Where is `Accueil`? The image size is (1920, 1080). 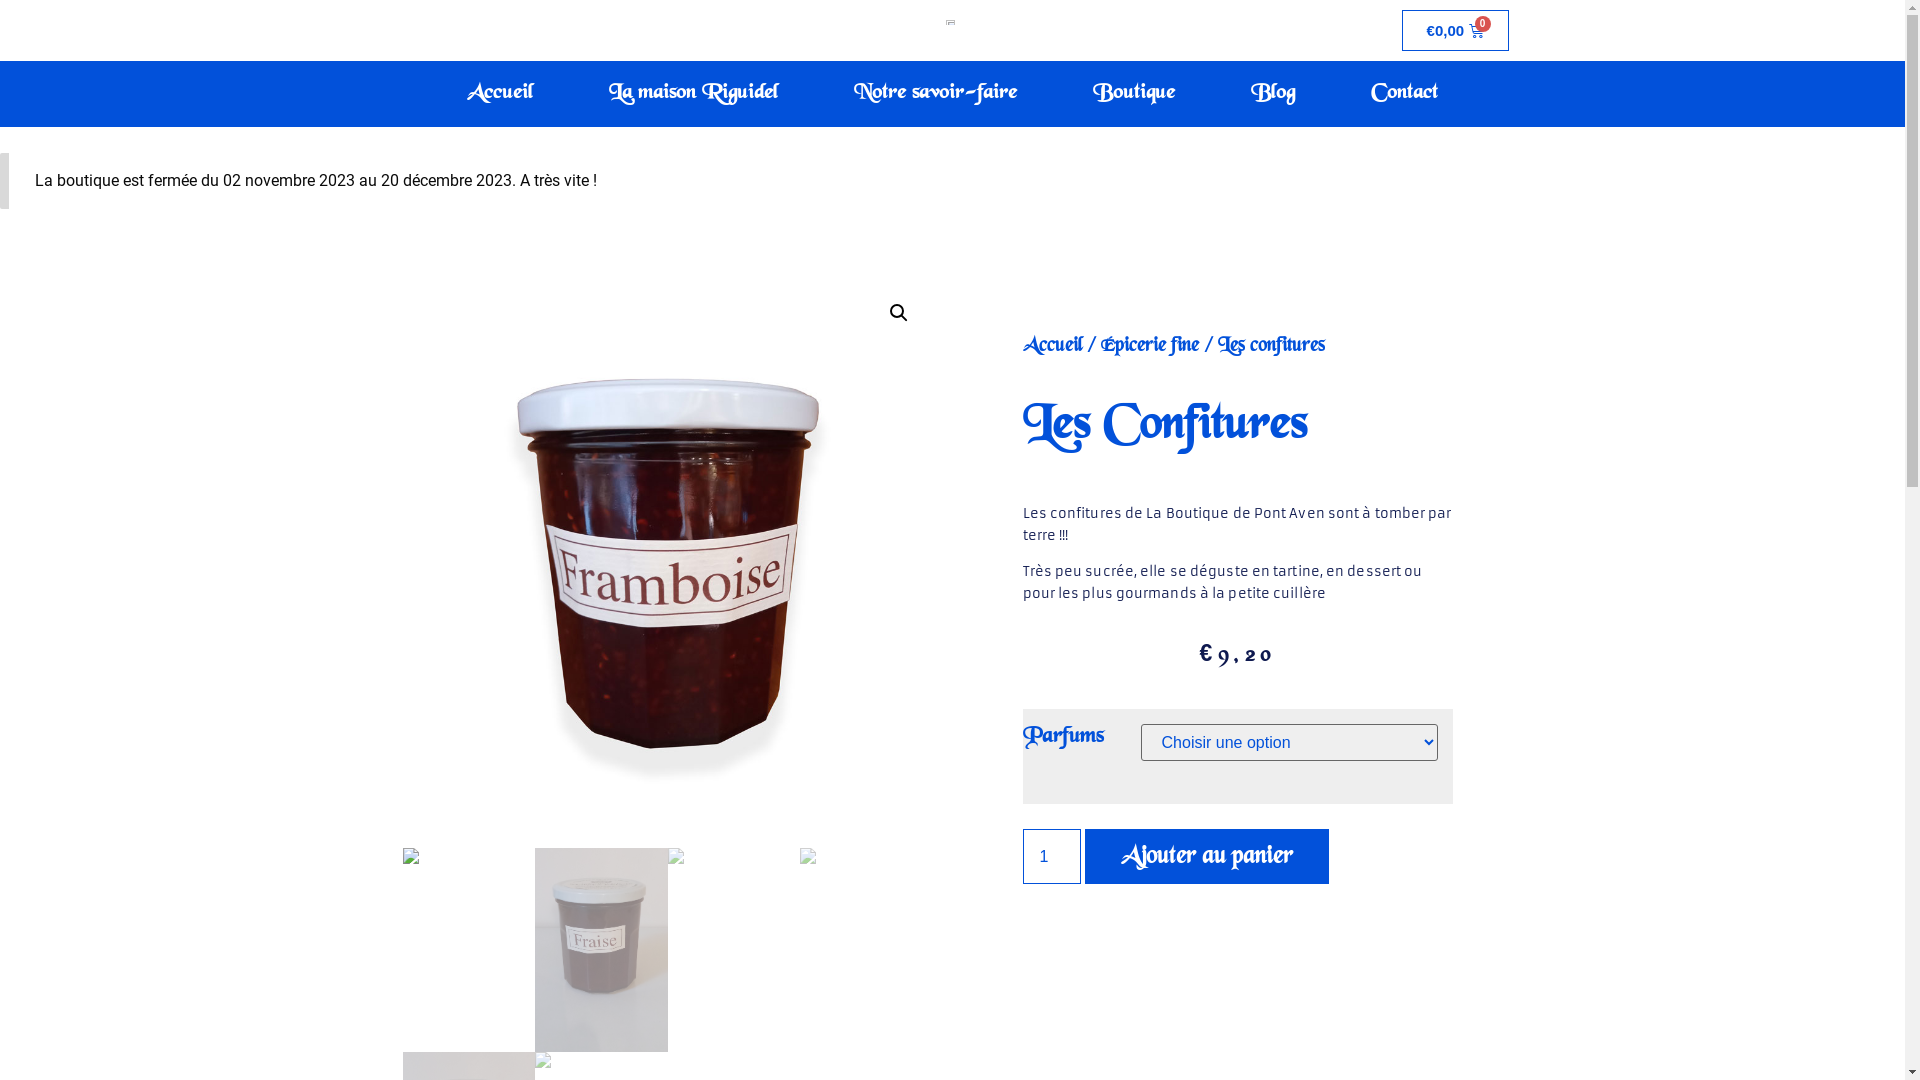
Accueil is located at coordinates (500, 94).